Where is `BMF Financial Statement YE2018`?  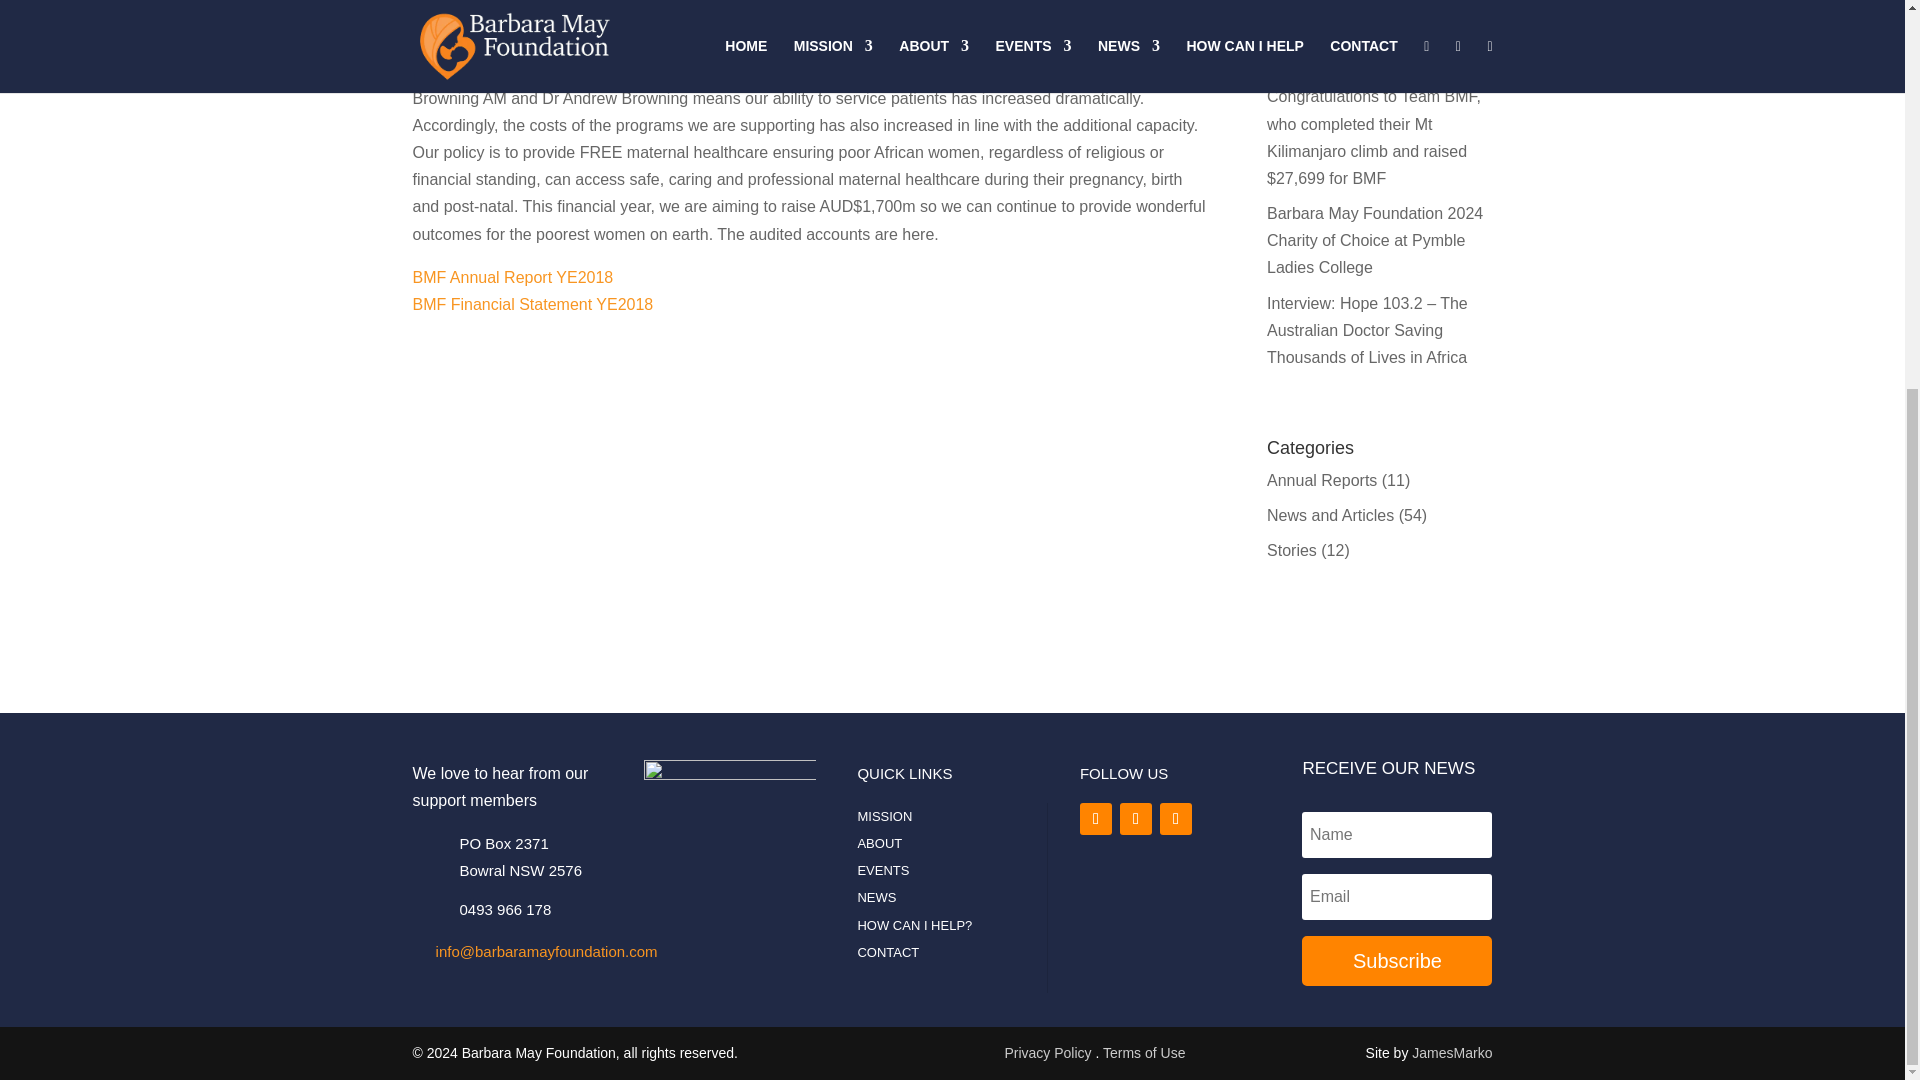
BMF Financial Statement YE2018 is located at coordinates (532, 304).